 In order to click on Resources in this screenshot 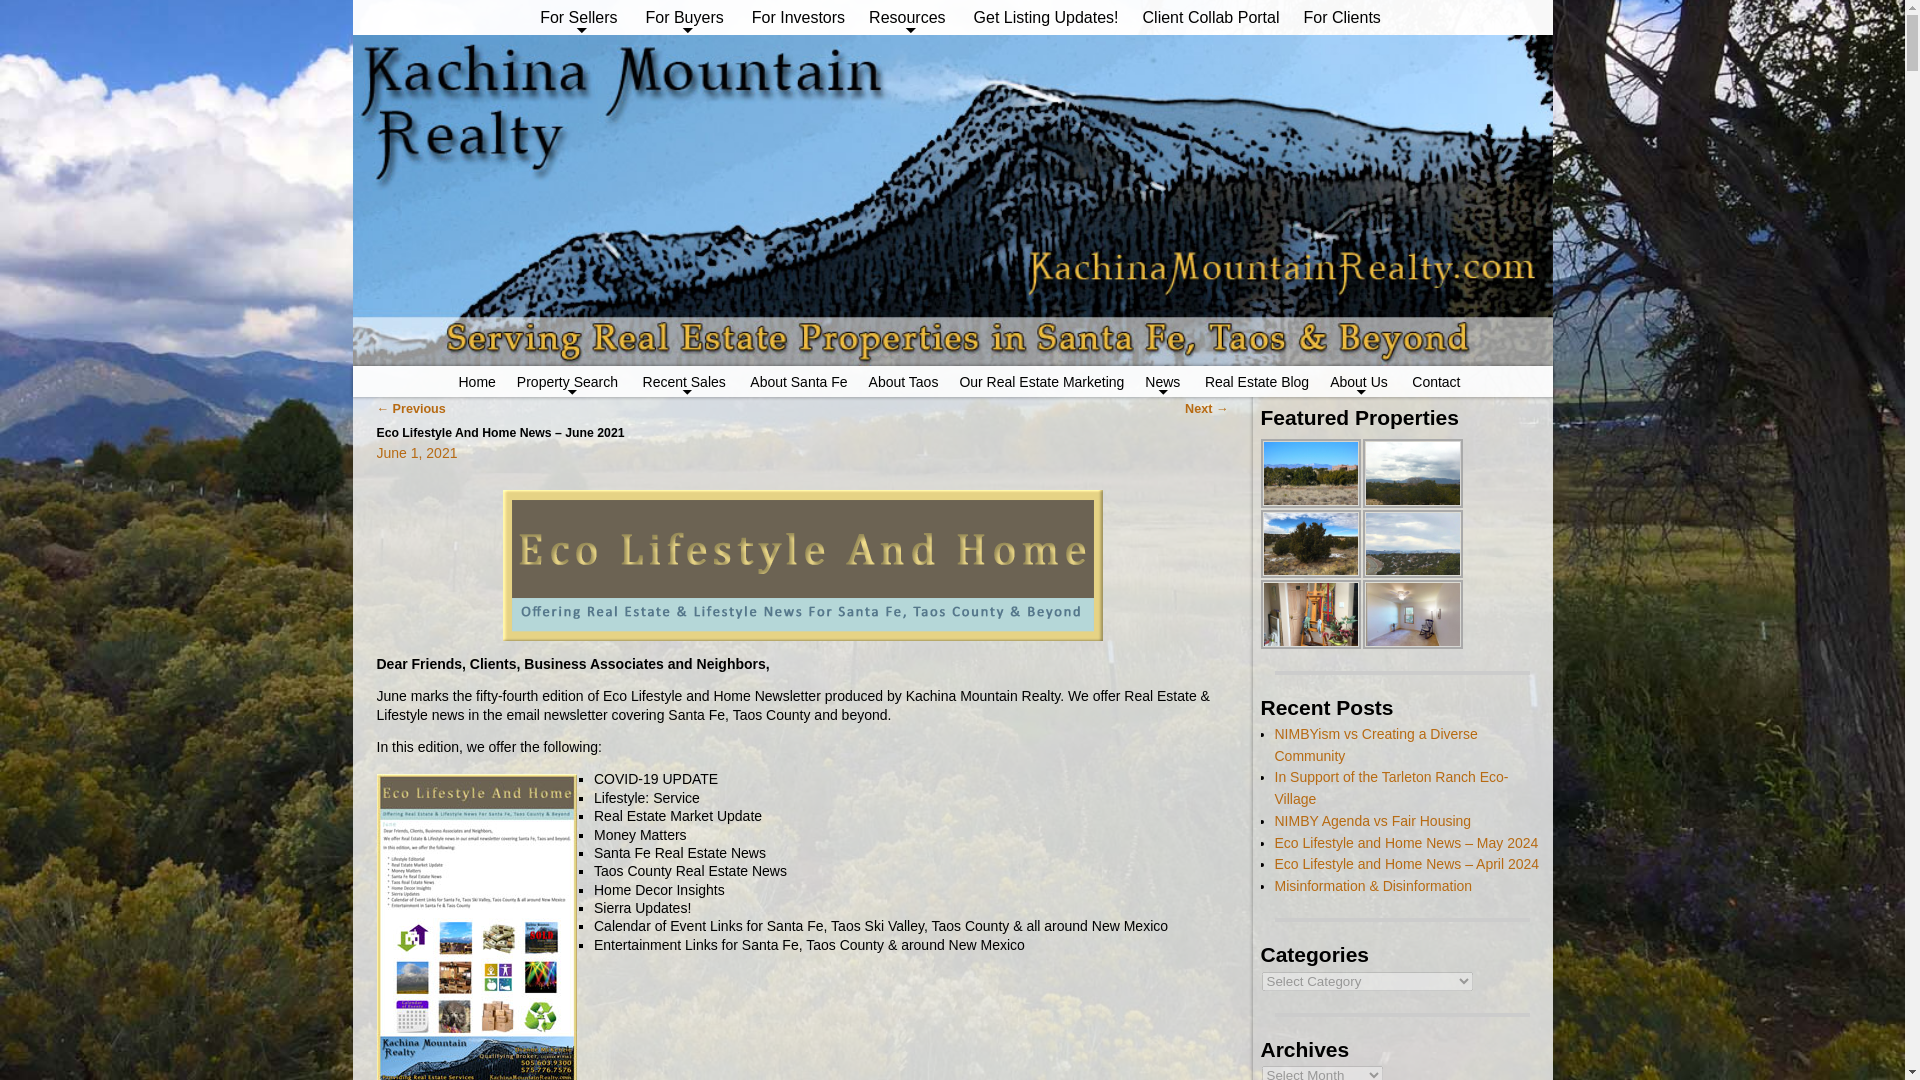, I will do `click(908, 17)`.